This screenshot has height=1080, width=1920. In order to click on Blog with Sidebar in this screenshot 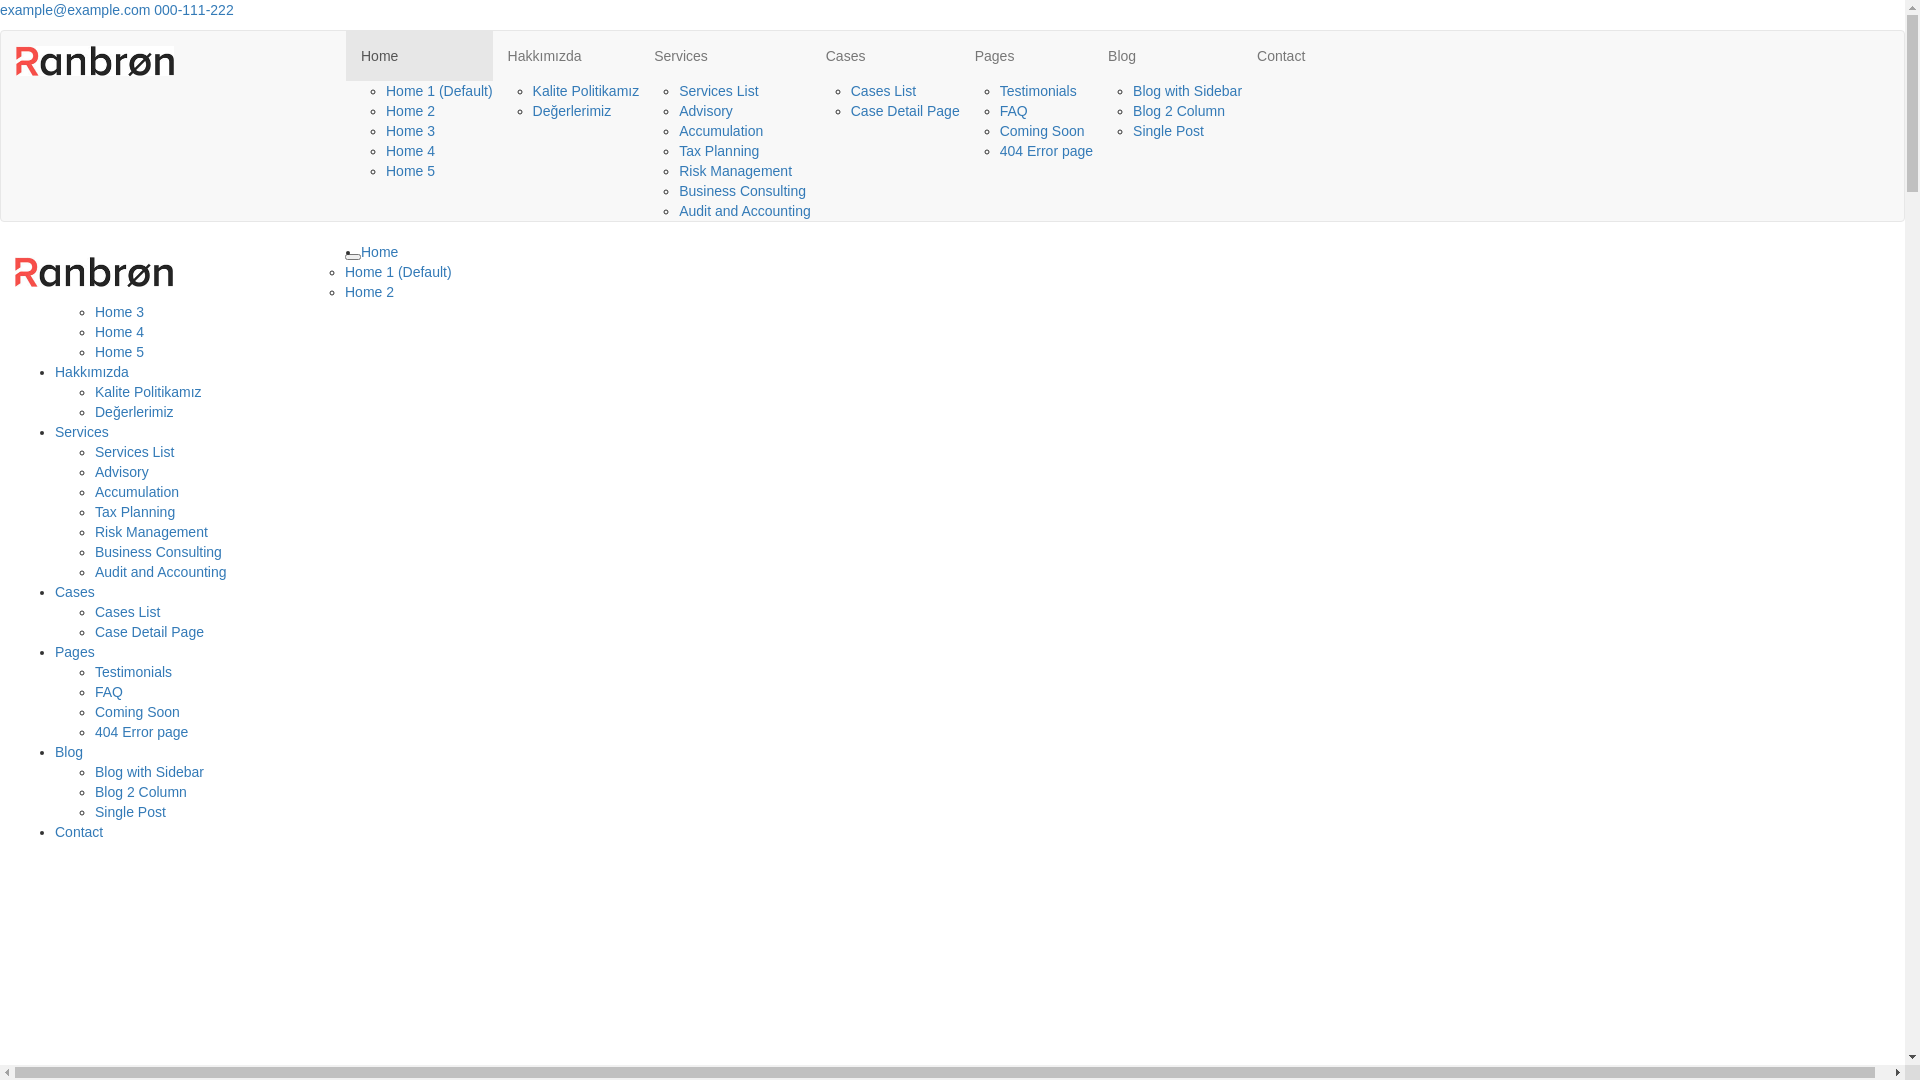, I will do `click(1188, 91)`.